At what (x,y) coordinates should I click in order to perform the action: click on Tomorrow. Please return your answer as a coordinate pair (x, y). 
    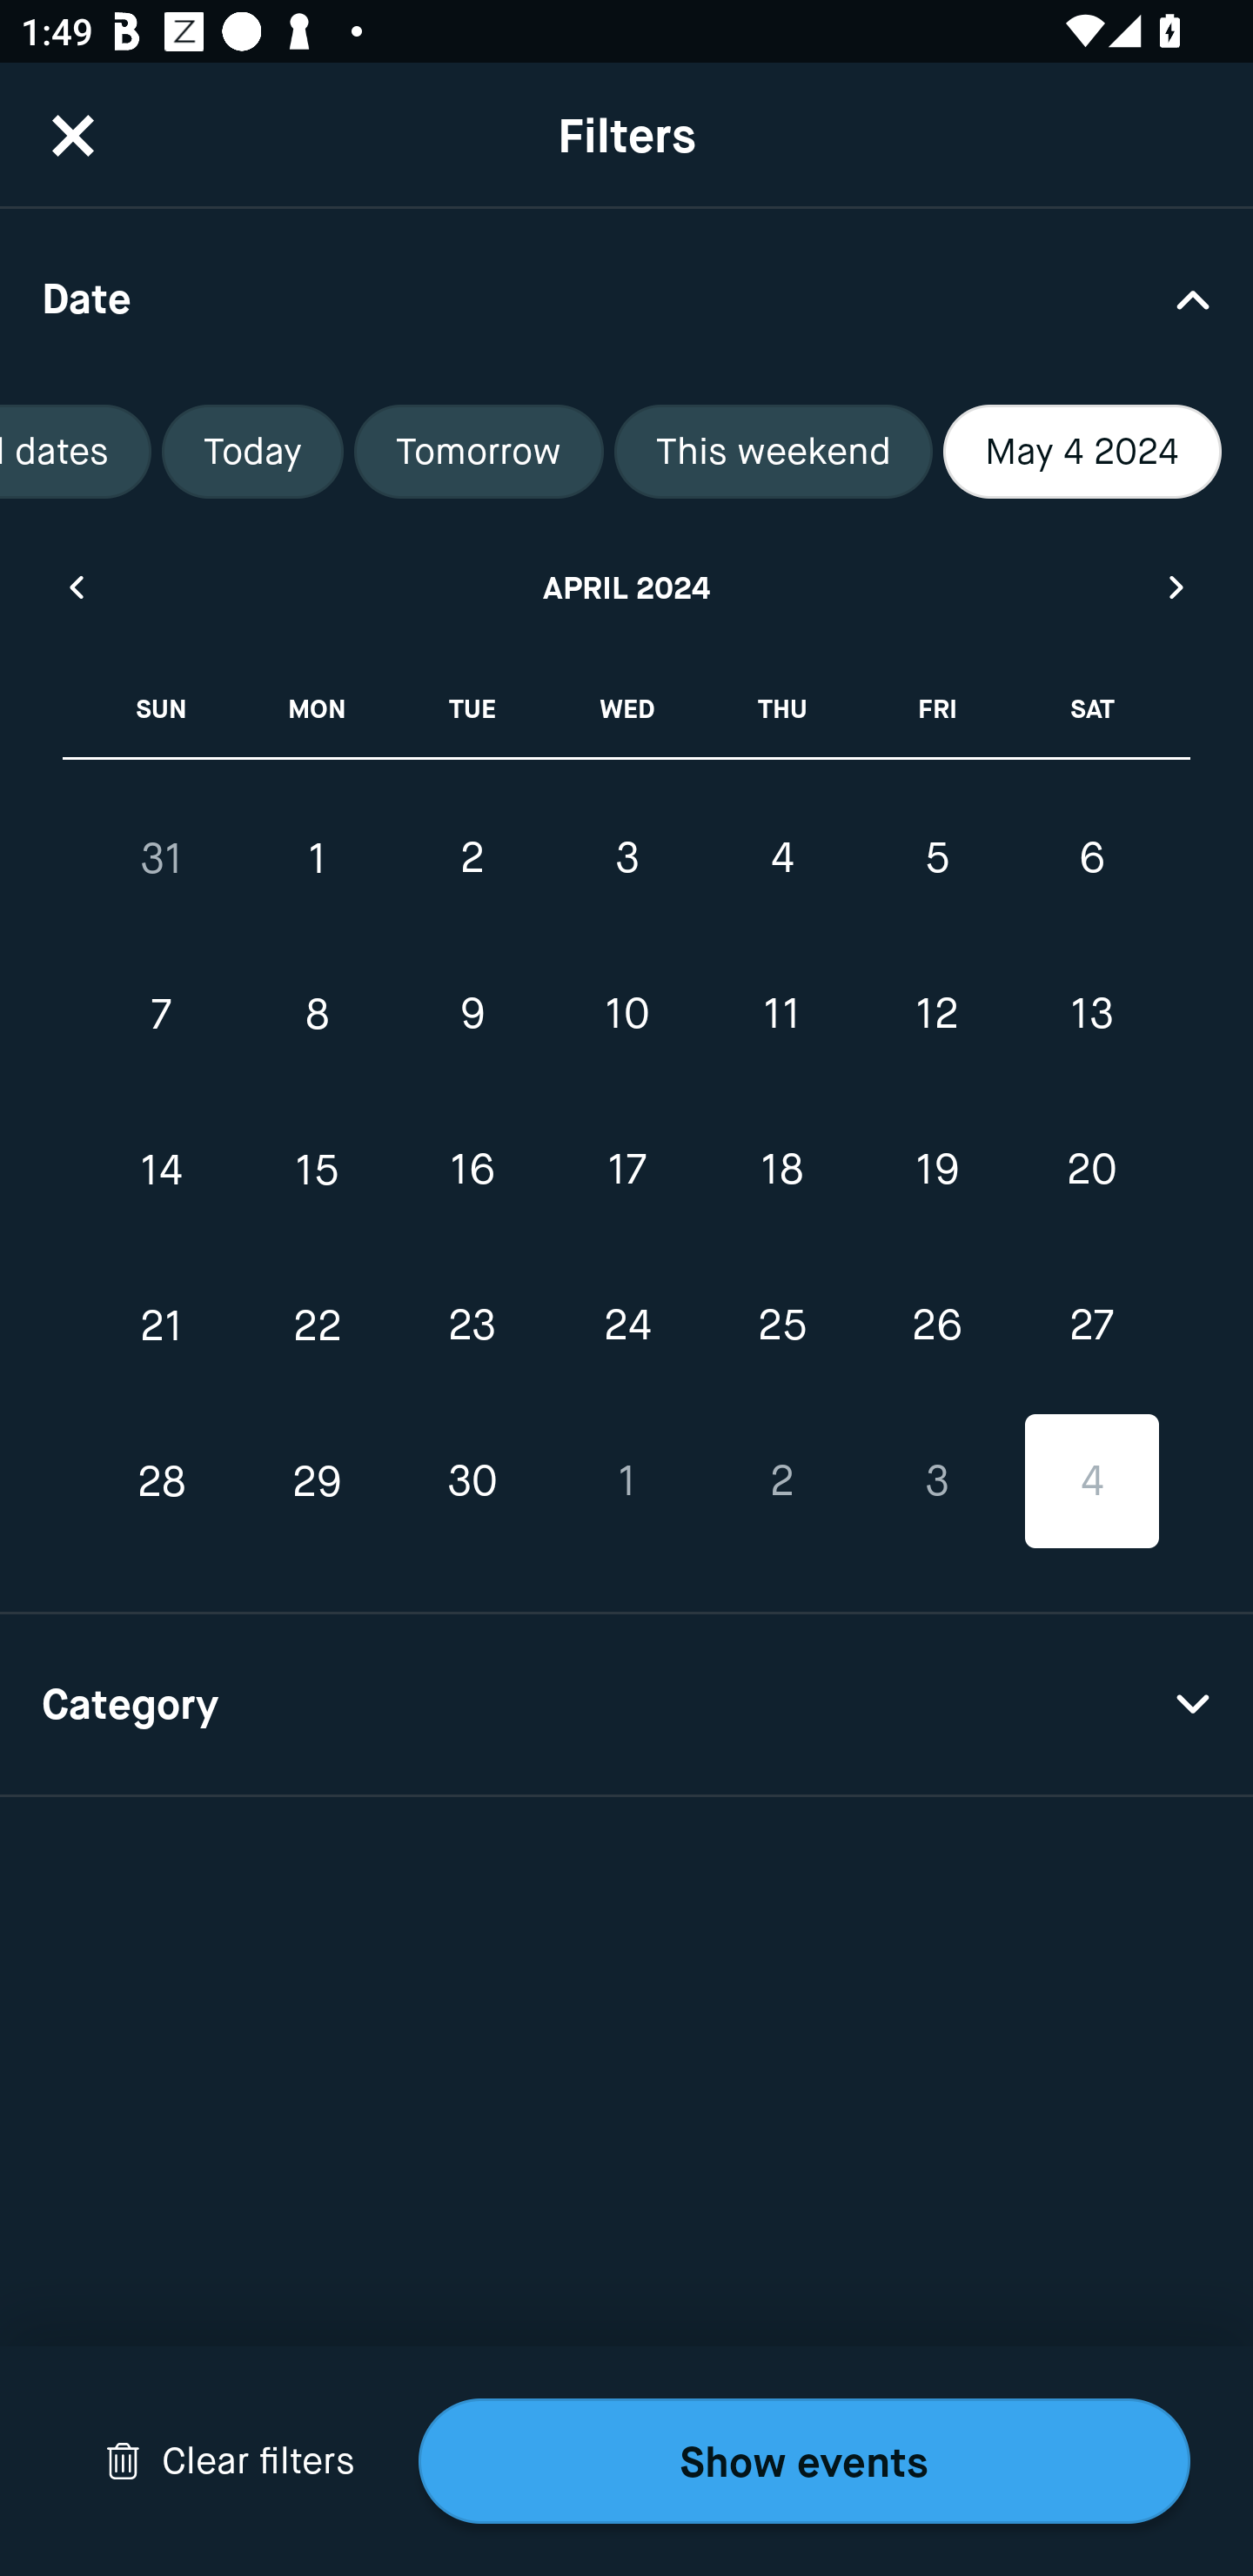
    Looking at the image, I should click on (479, 452).